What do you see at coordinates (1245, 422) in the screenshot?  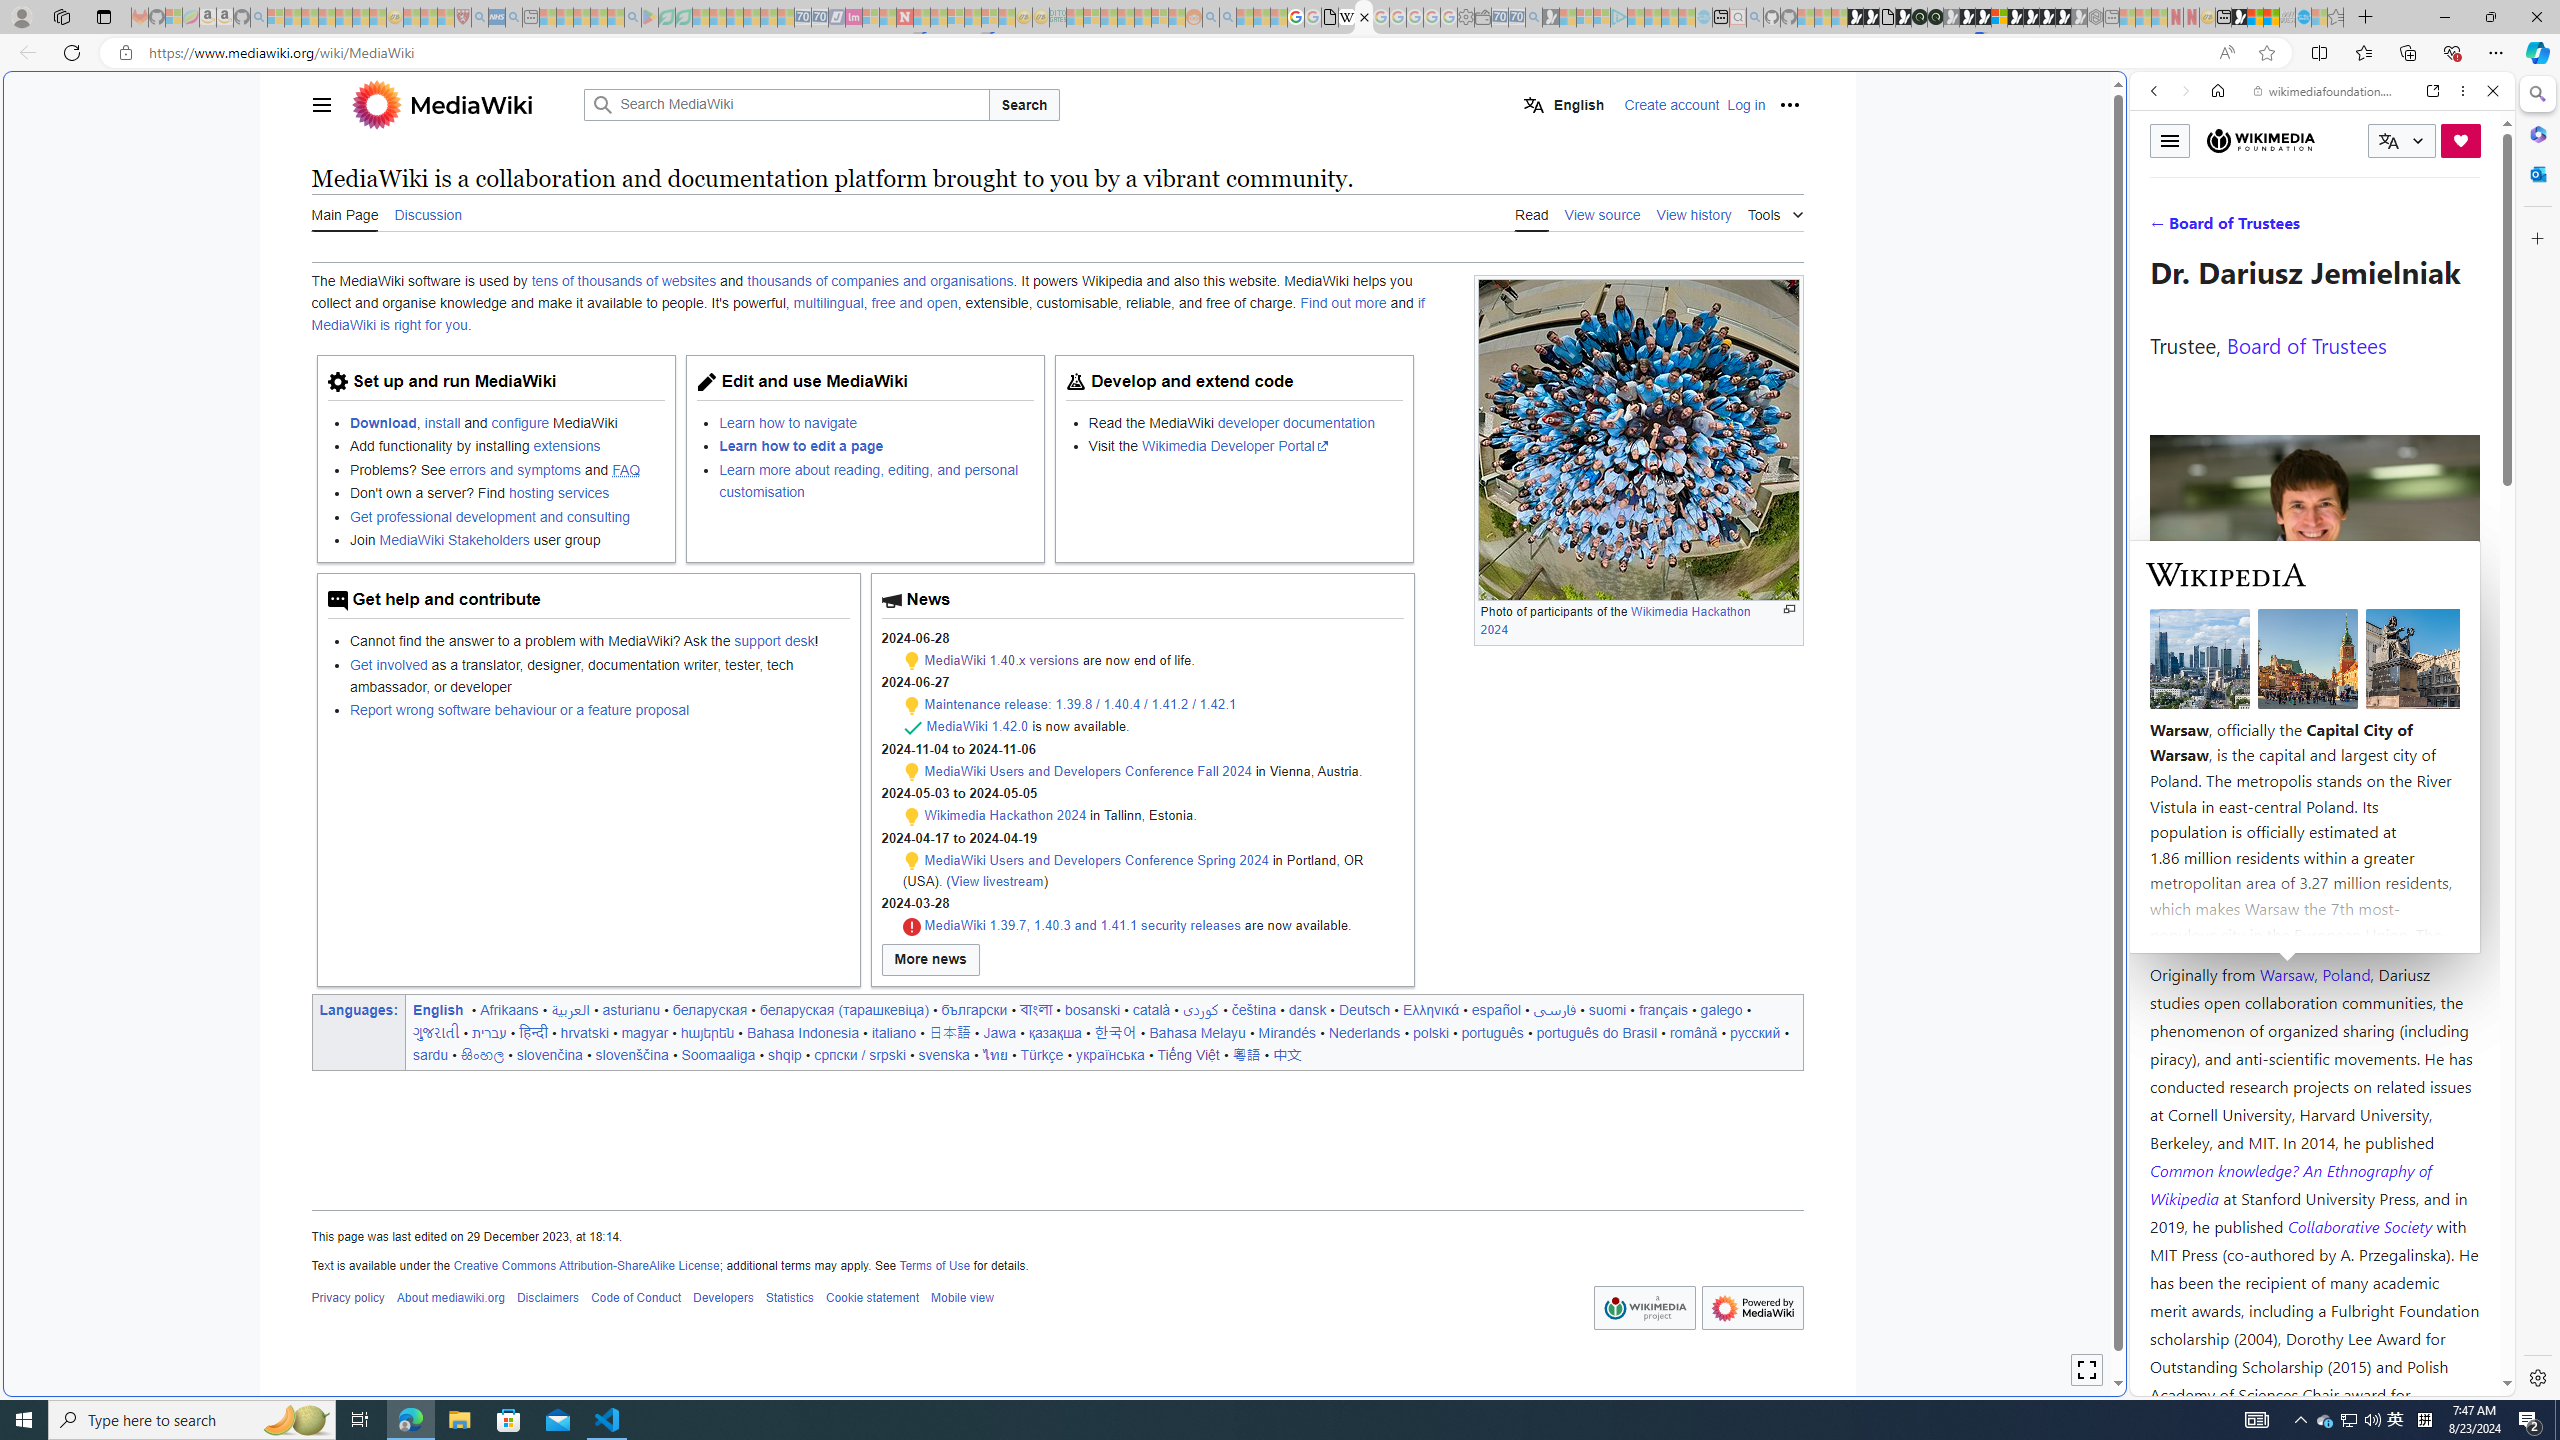 I see `Read the MediaWiki developer documentation` at bounding box center [1245, 422].